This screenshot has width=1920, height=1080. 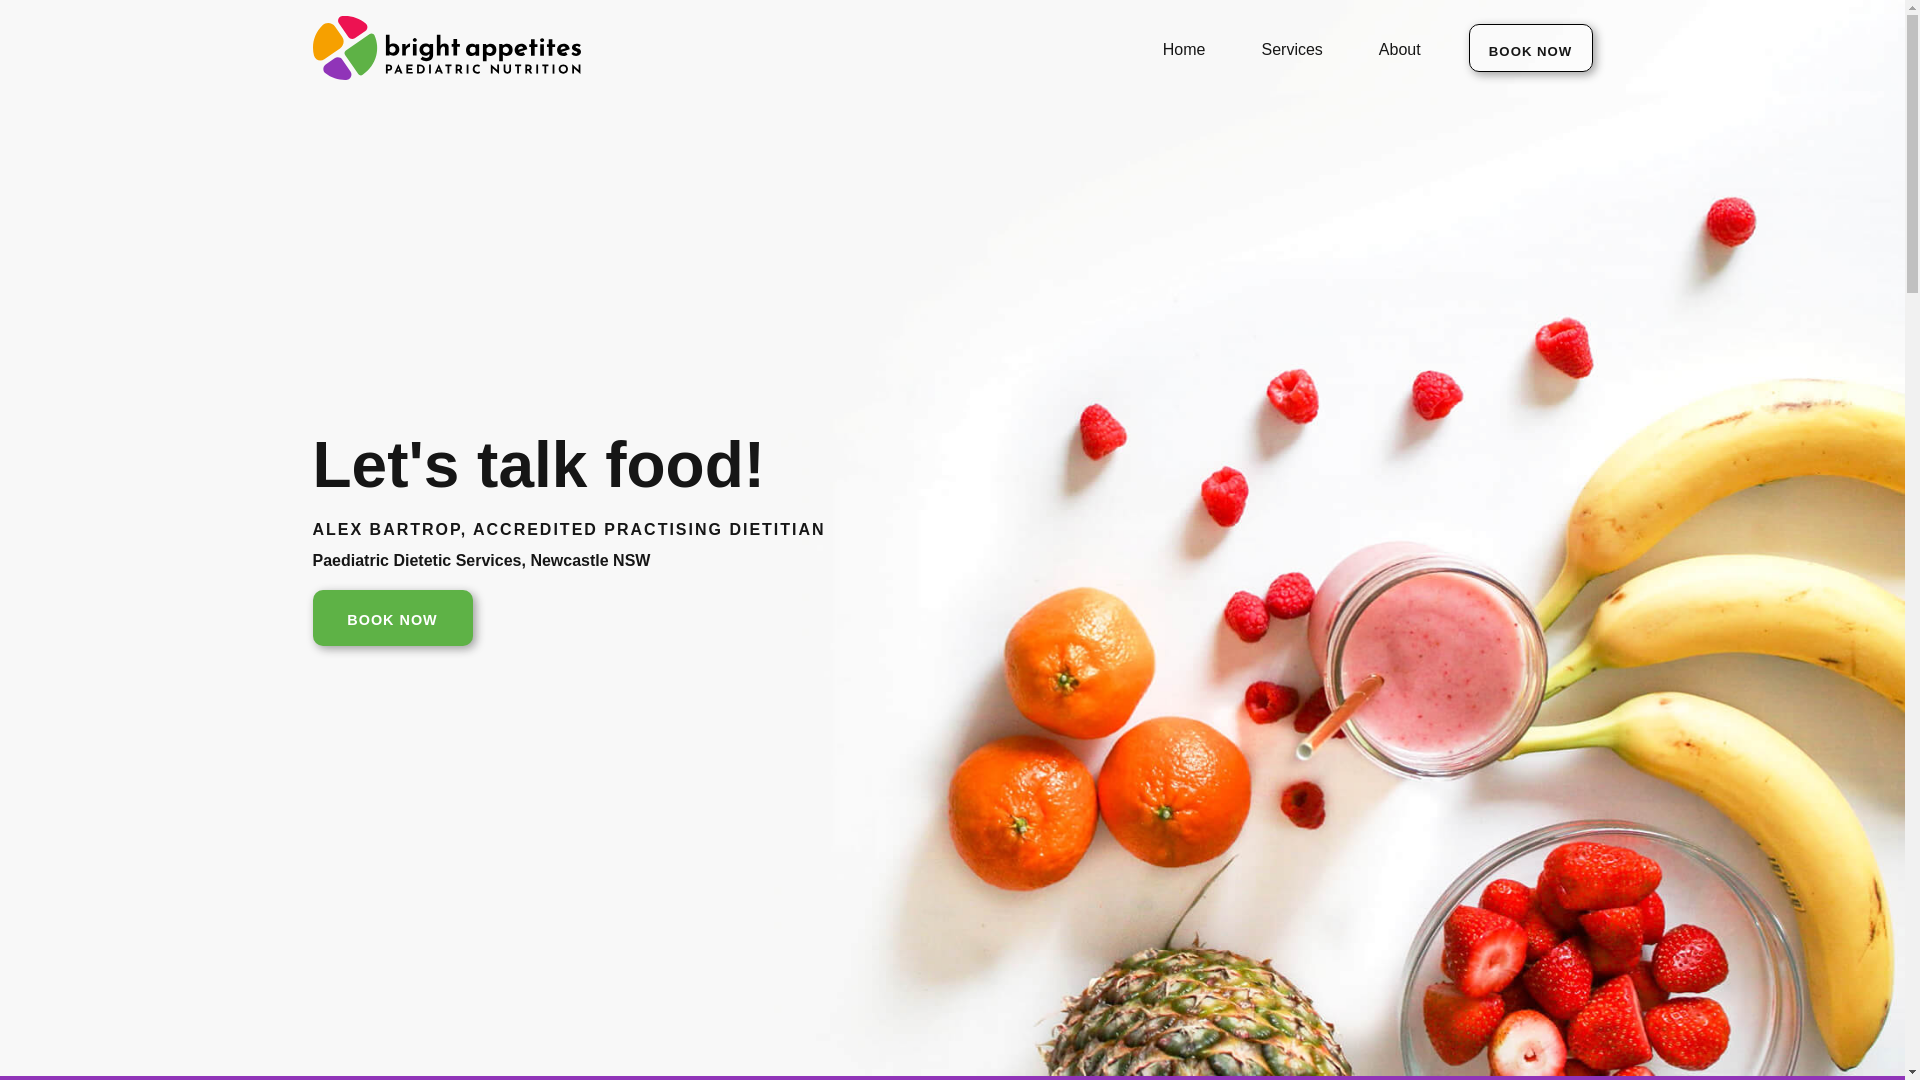 I want to click on About, so click(x=1399, y=48).